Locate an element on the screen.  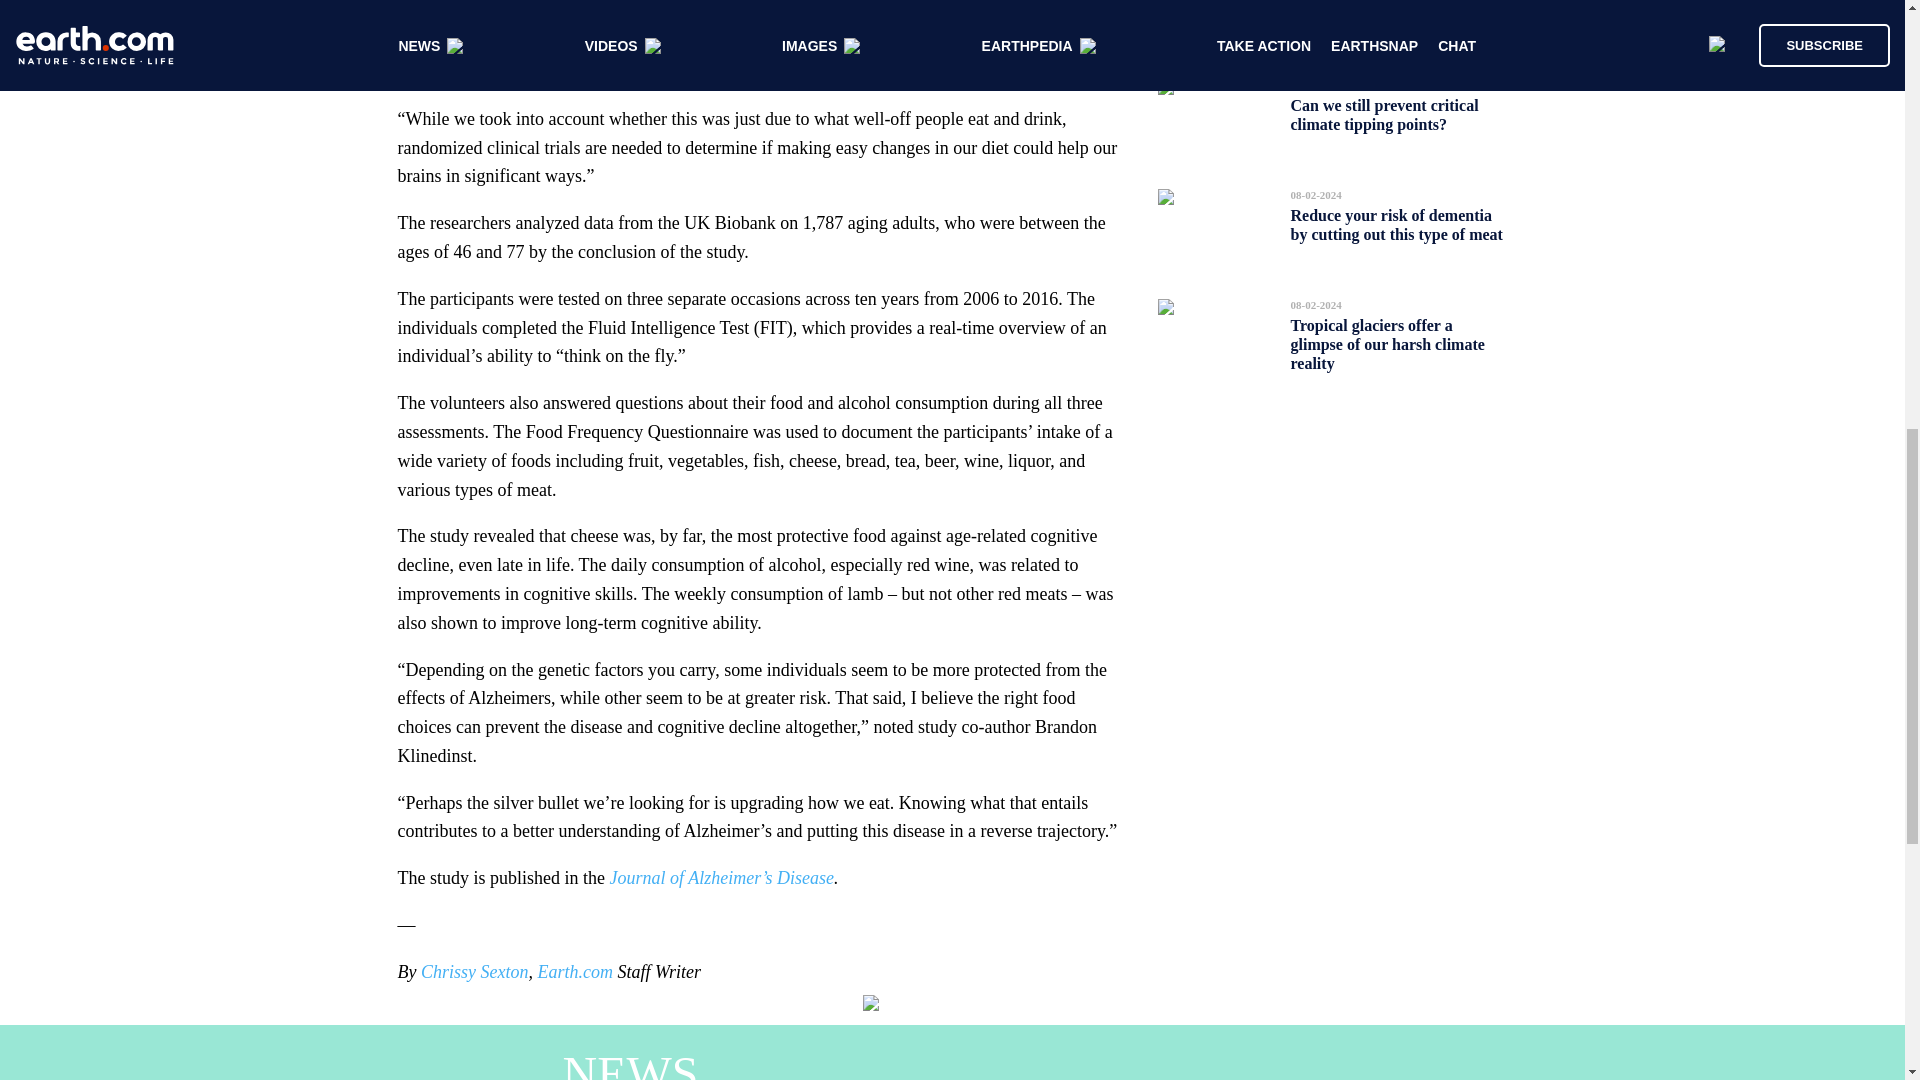
Chrissy Sexton is located at coordinates (474, 972).